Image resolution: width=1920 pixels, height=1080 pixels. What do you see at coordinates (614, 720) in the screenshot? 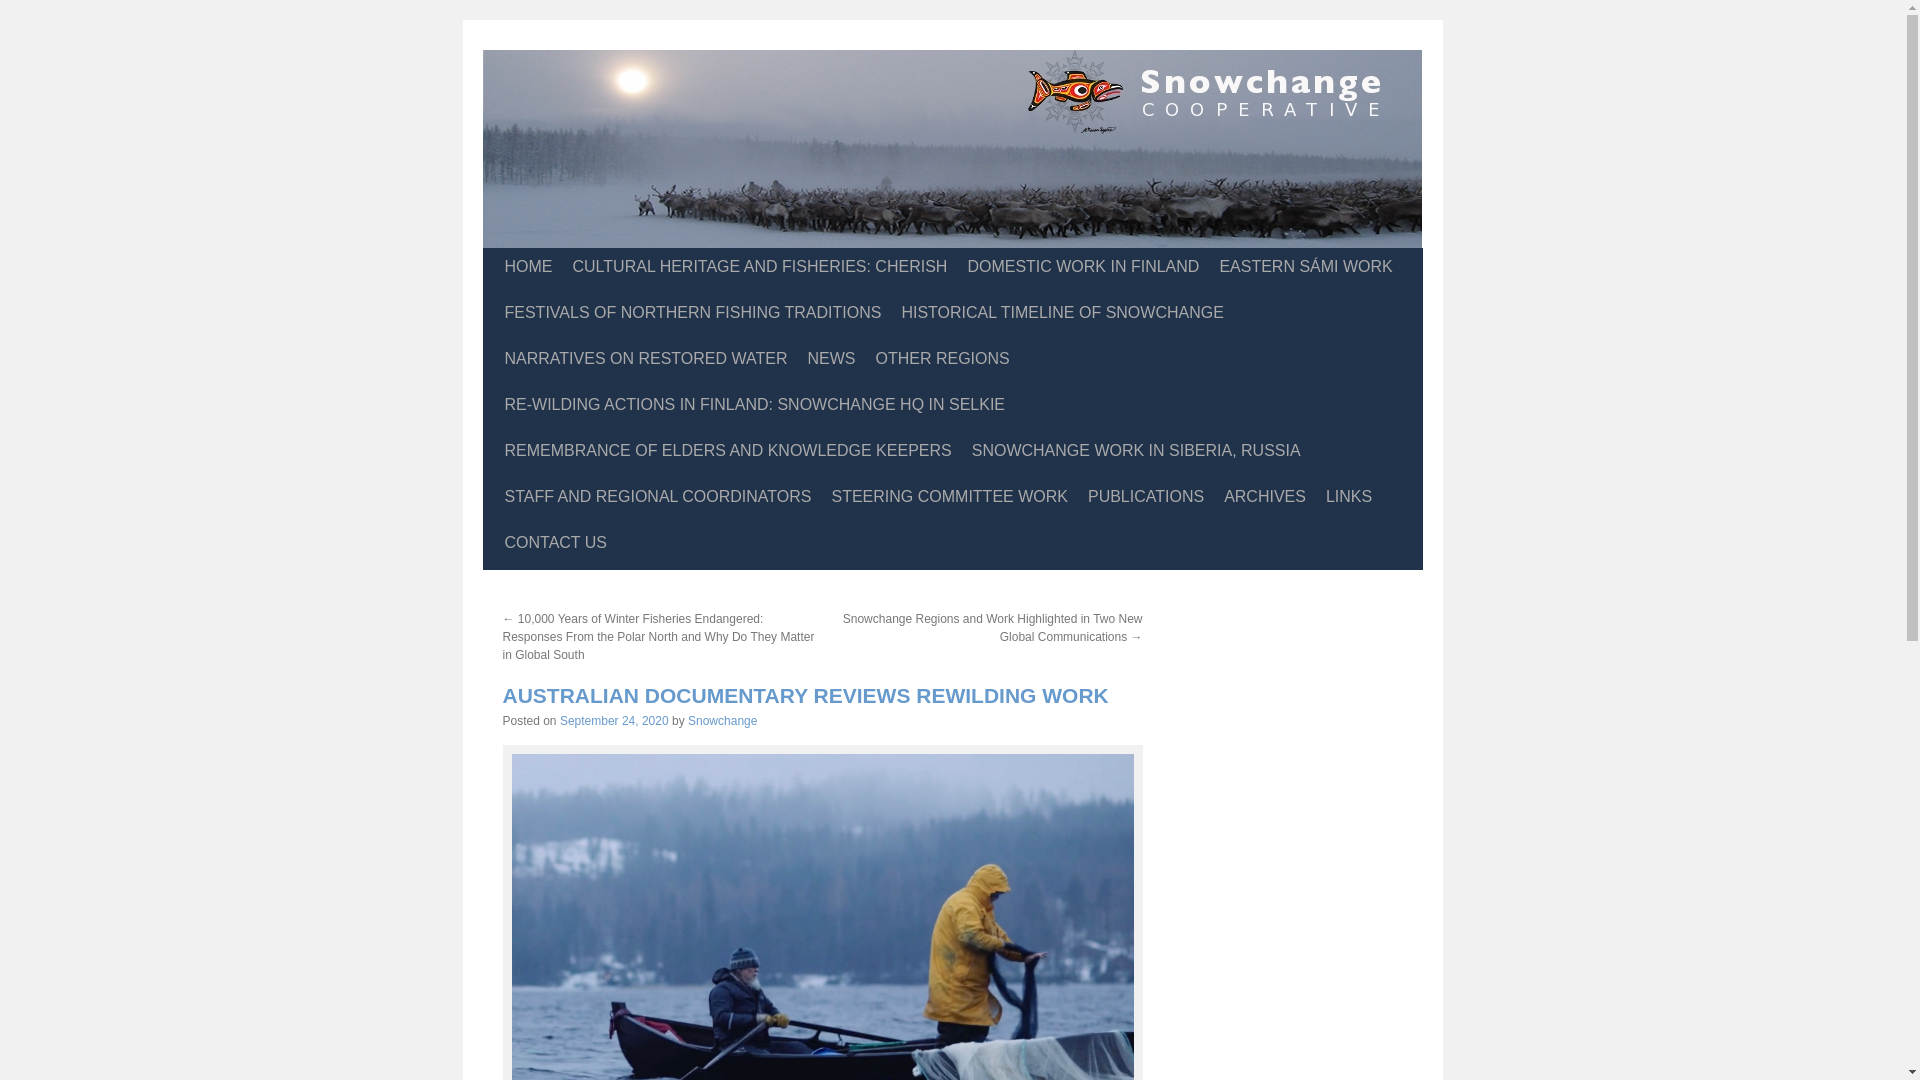
I see `September 24, 2020` at bounding box center [614, 720].